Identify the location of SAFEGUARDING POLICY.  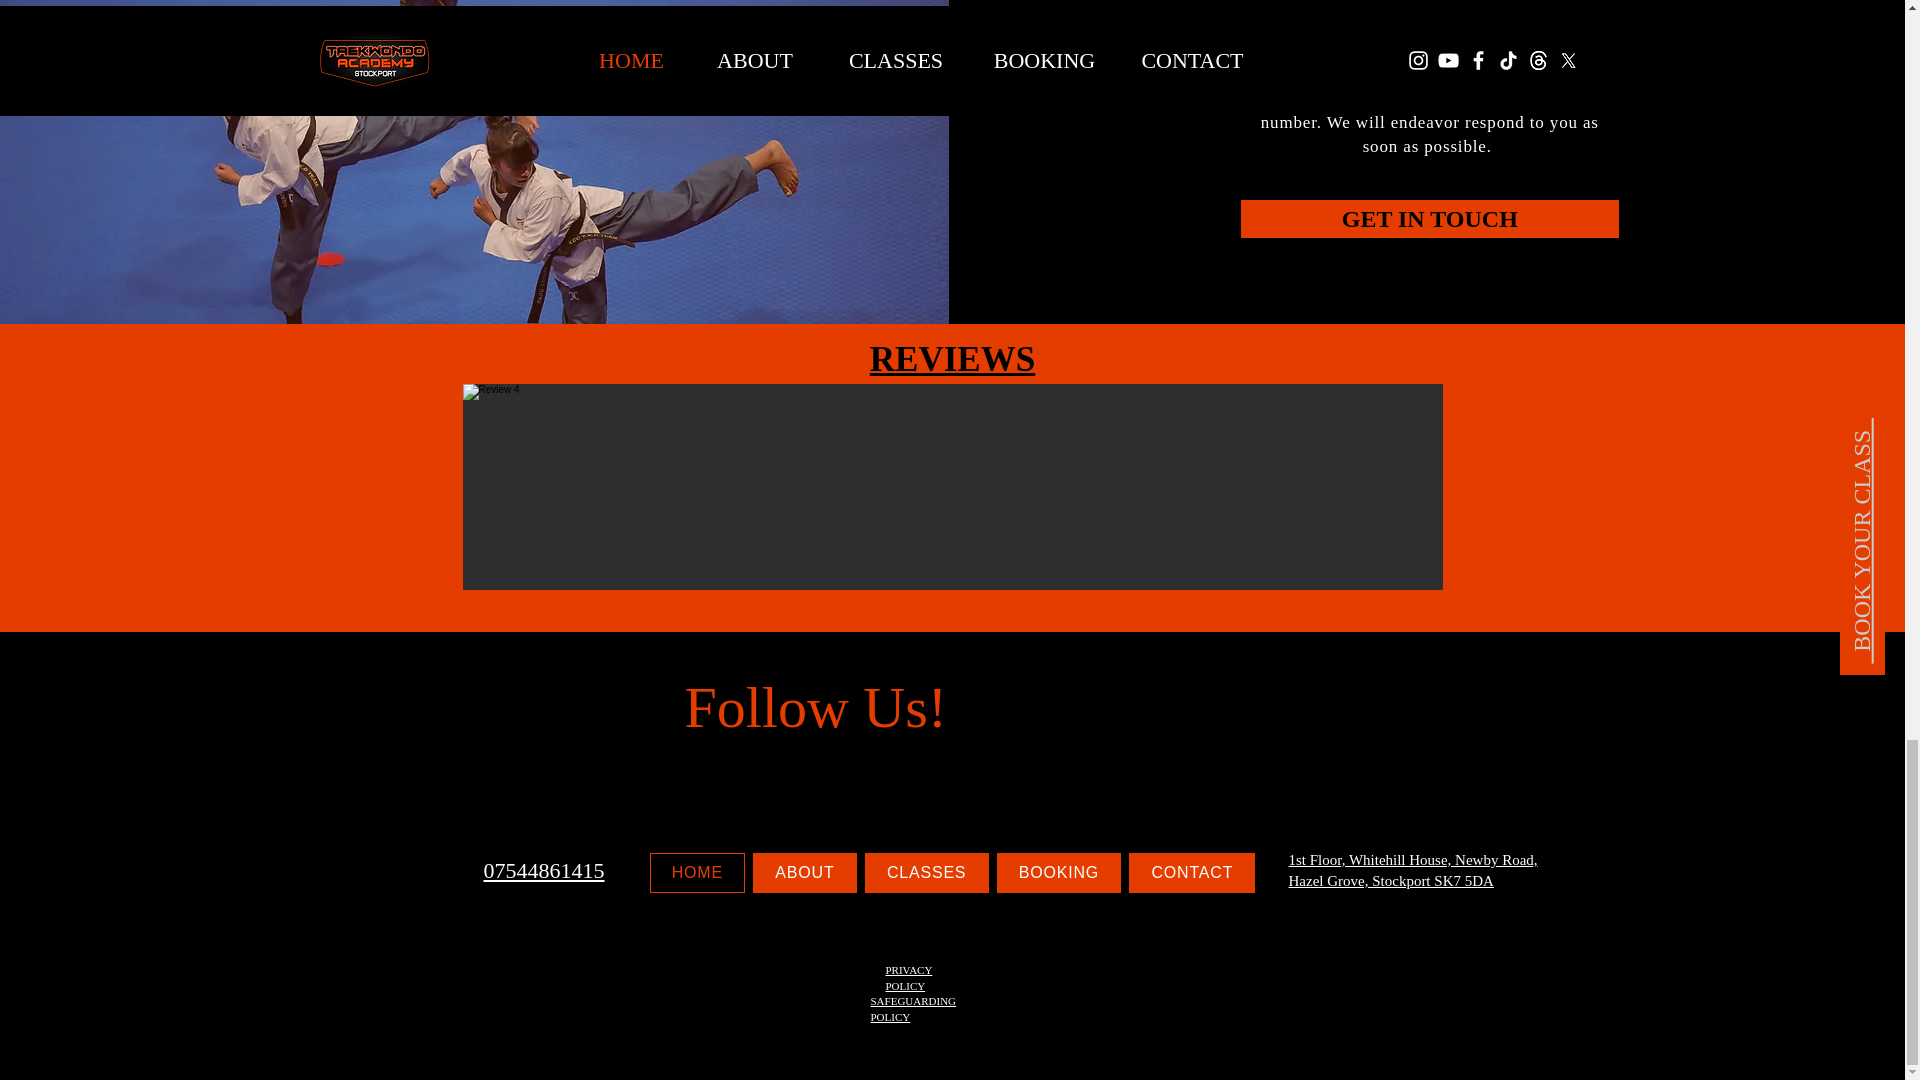
(912, 1008).